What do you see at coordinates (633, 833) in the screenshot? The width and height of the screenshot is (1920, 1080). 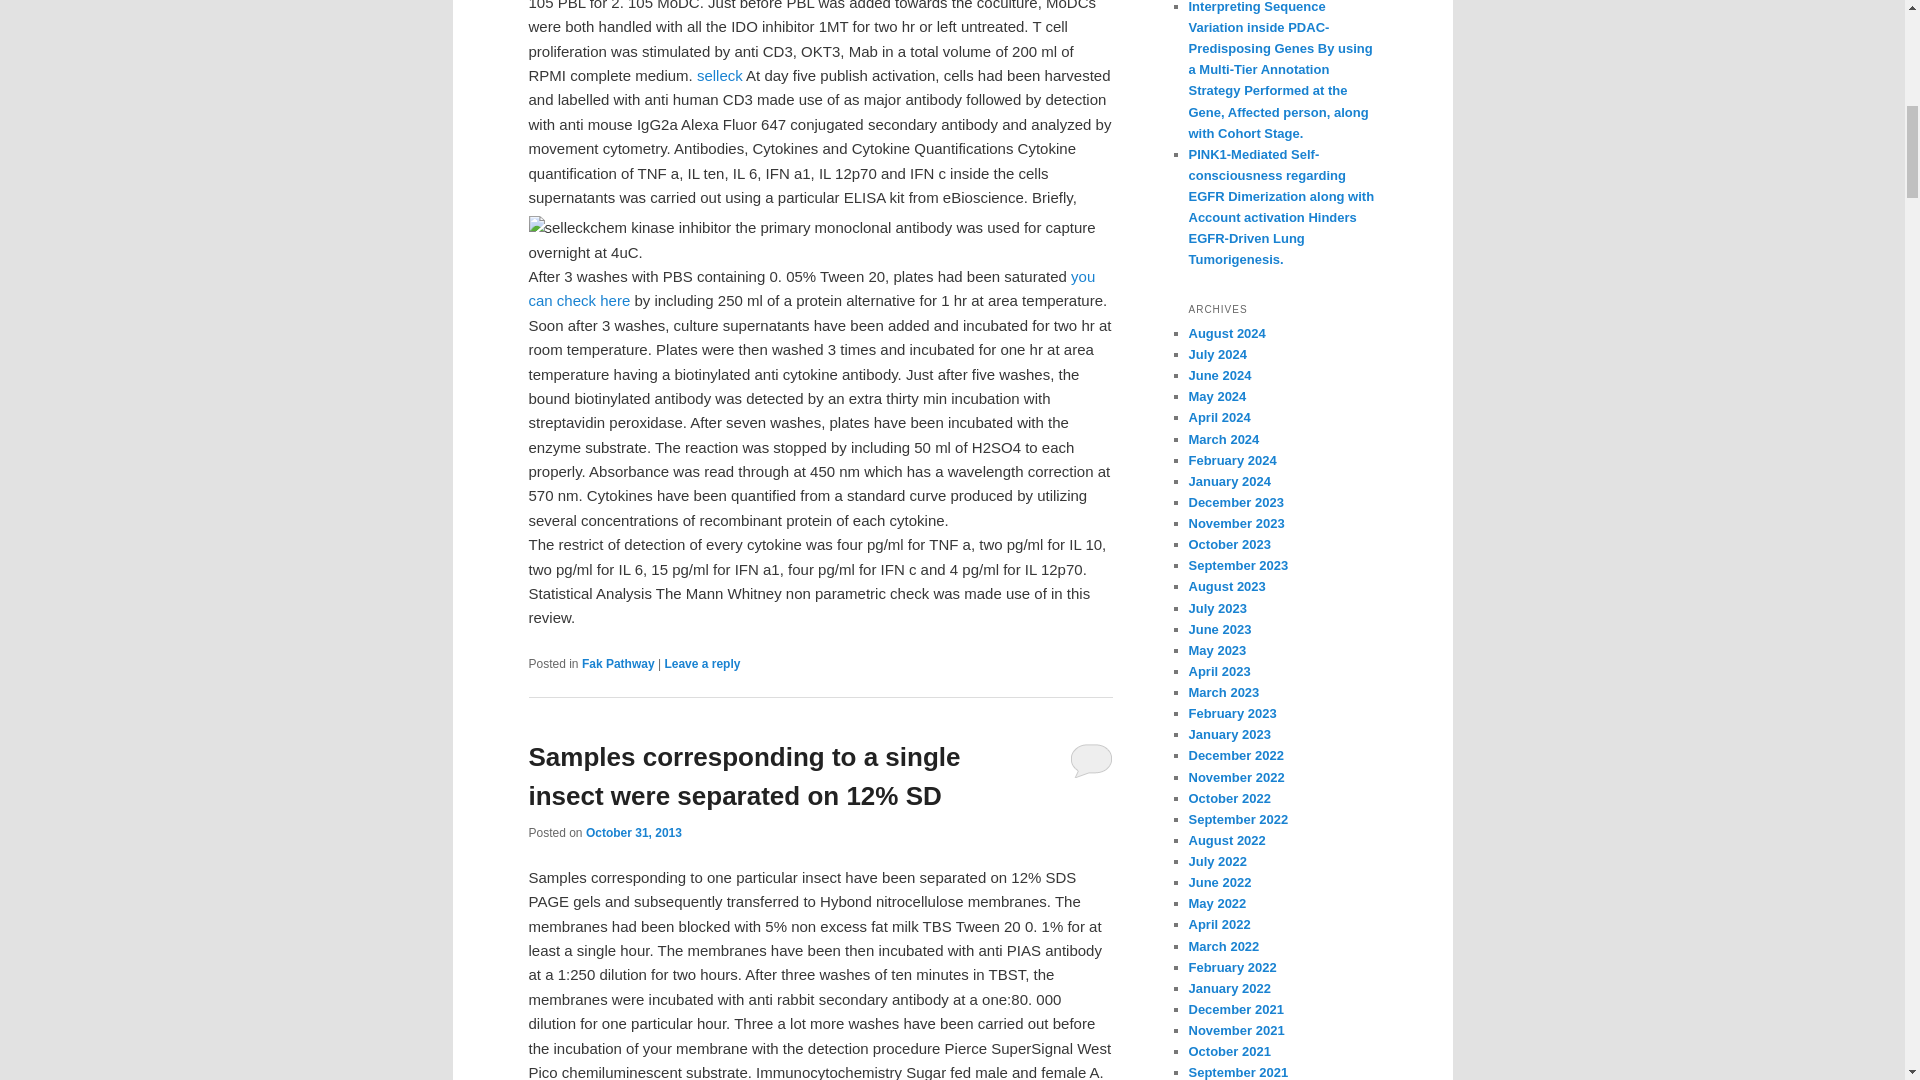 I see `1:51 am` at bounding box center [633, 833].